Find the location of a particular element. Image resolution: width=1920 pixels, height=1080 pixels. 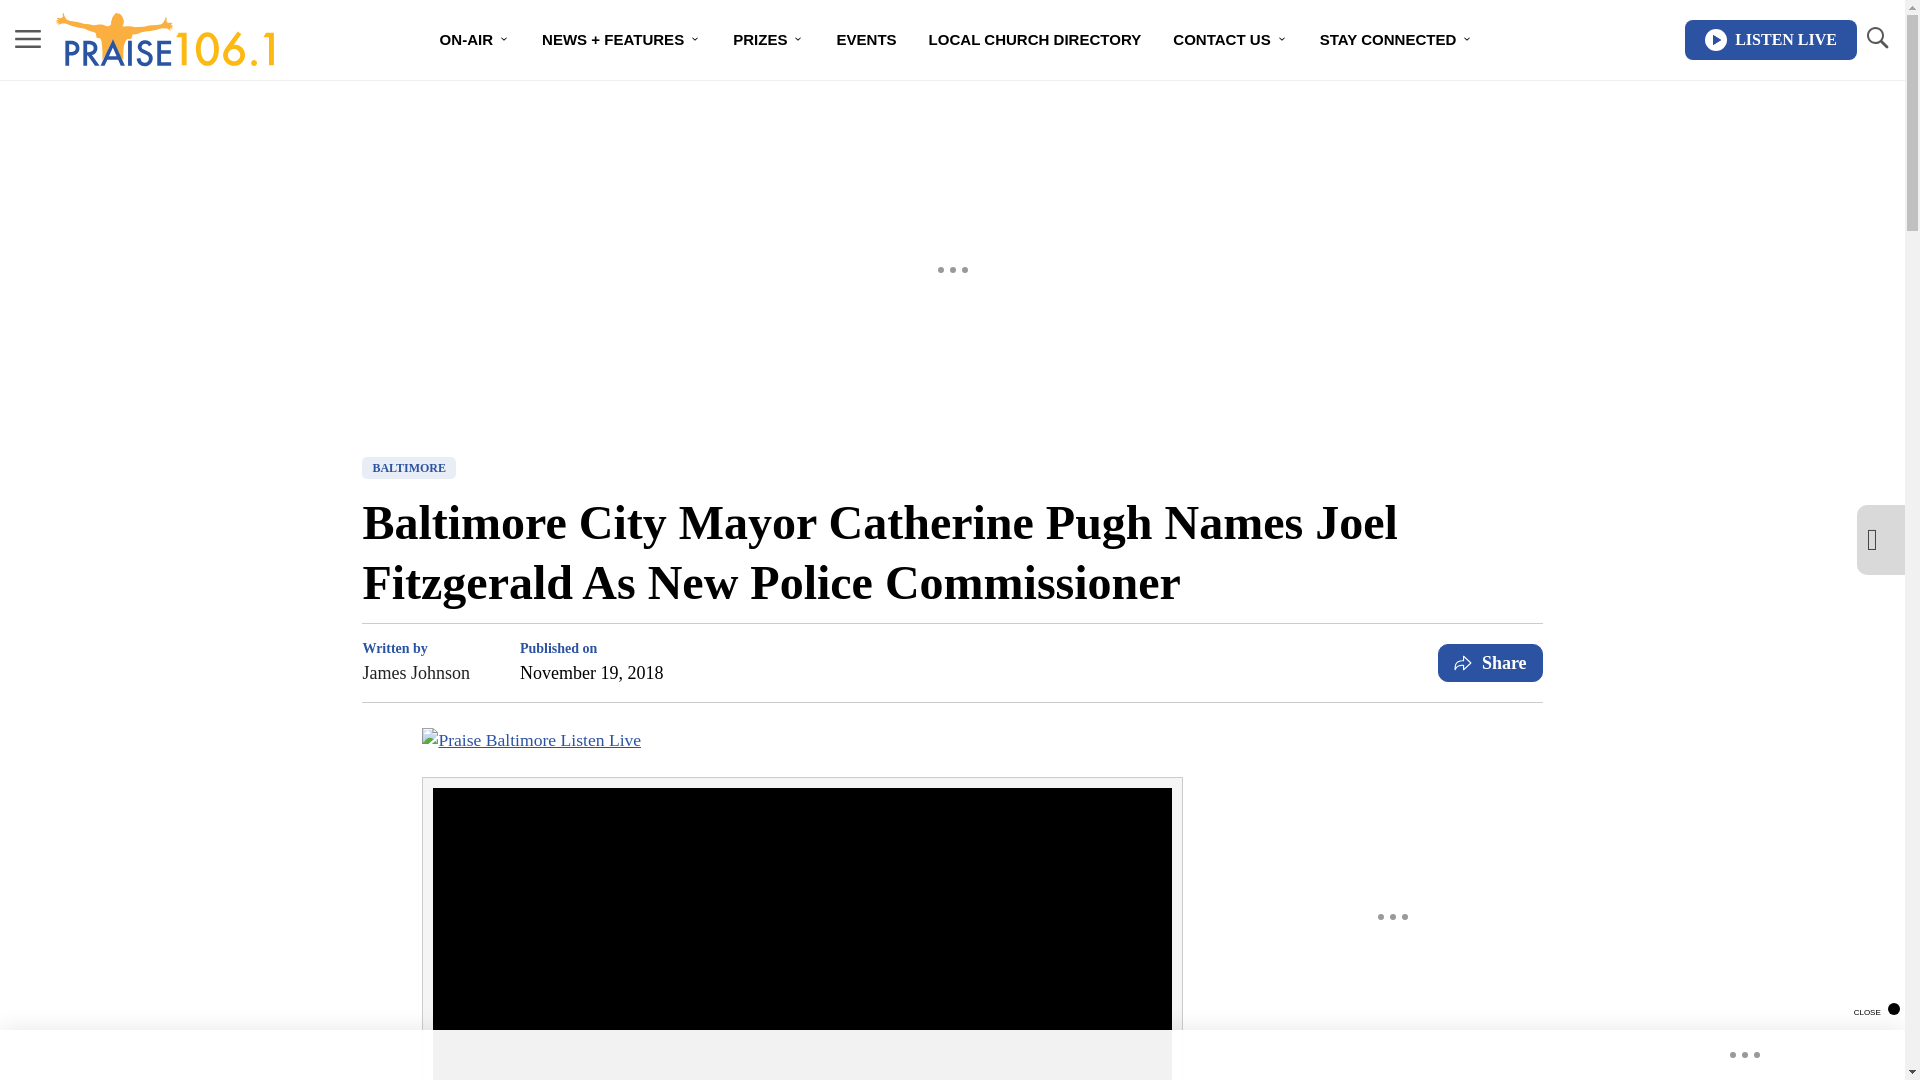

LOCAL CHURCH DIRECTORY is located at coordinates (1035, 40).